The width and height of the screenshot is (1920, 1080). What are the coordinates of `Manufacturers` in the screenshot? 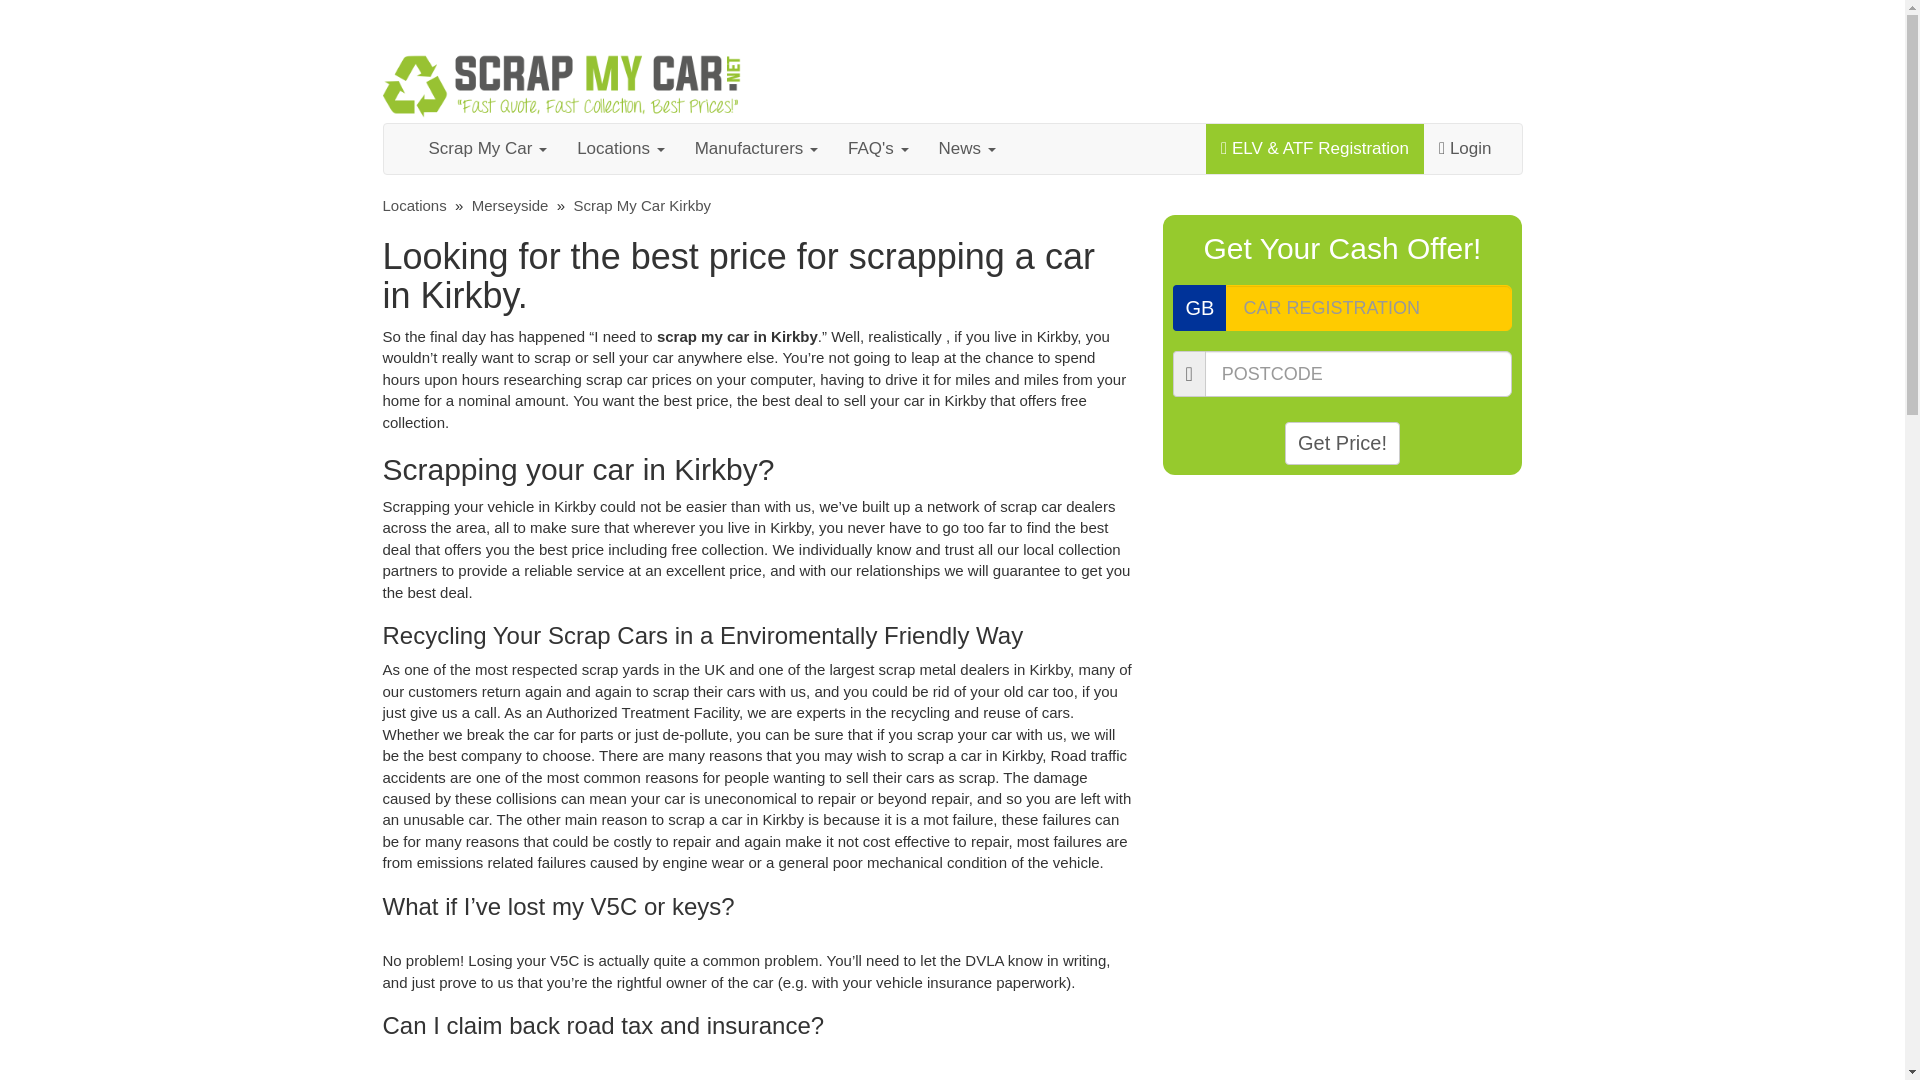 It's located at (756, 148).